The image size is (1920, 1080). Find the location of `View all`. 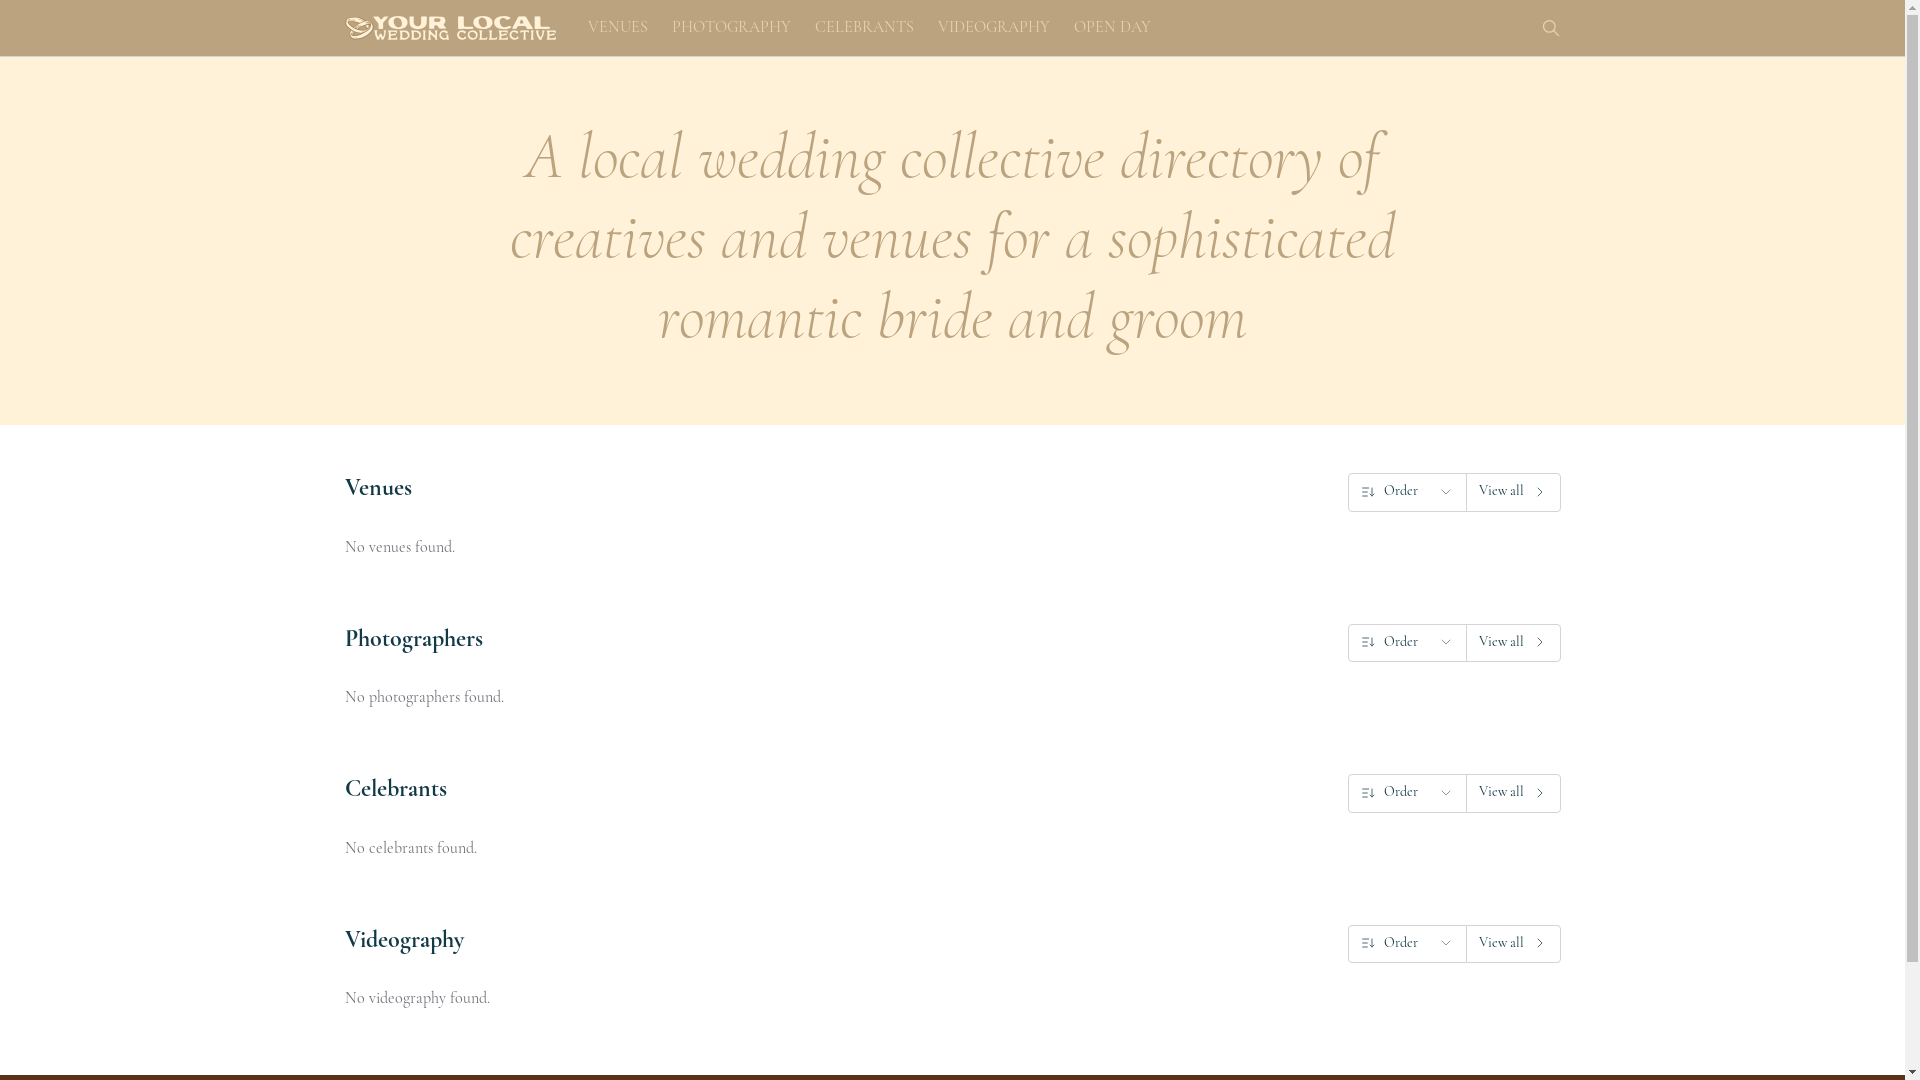

View all is located at coordinates (1514, 944).